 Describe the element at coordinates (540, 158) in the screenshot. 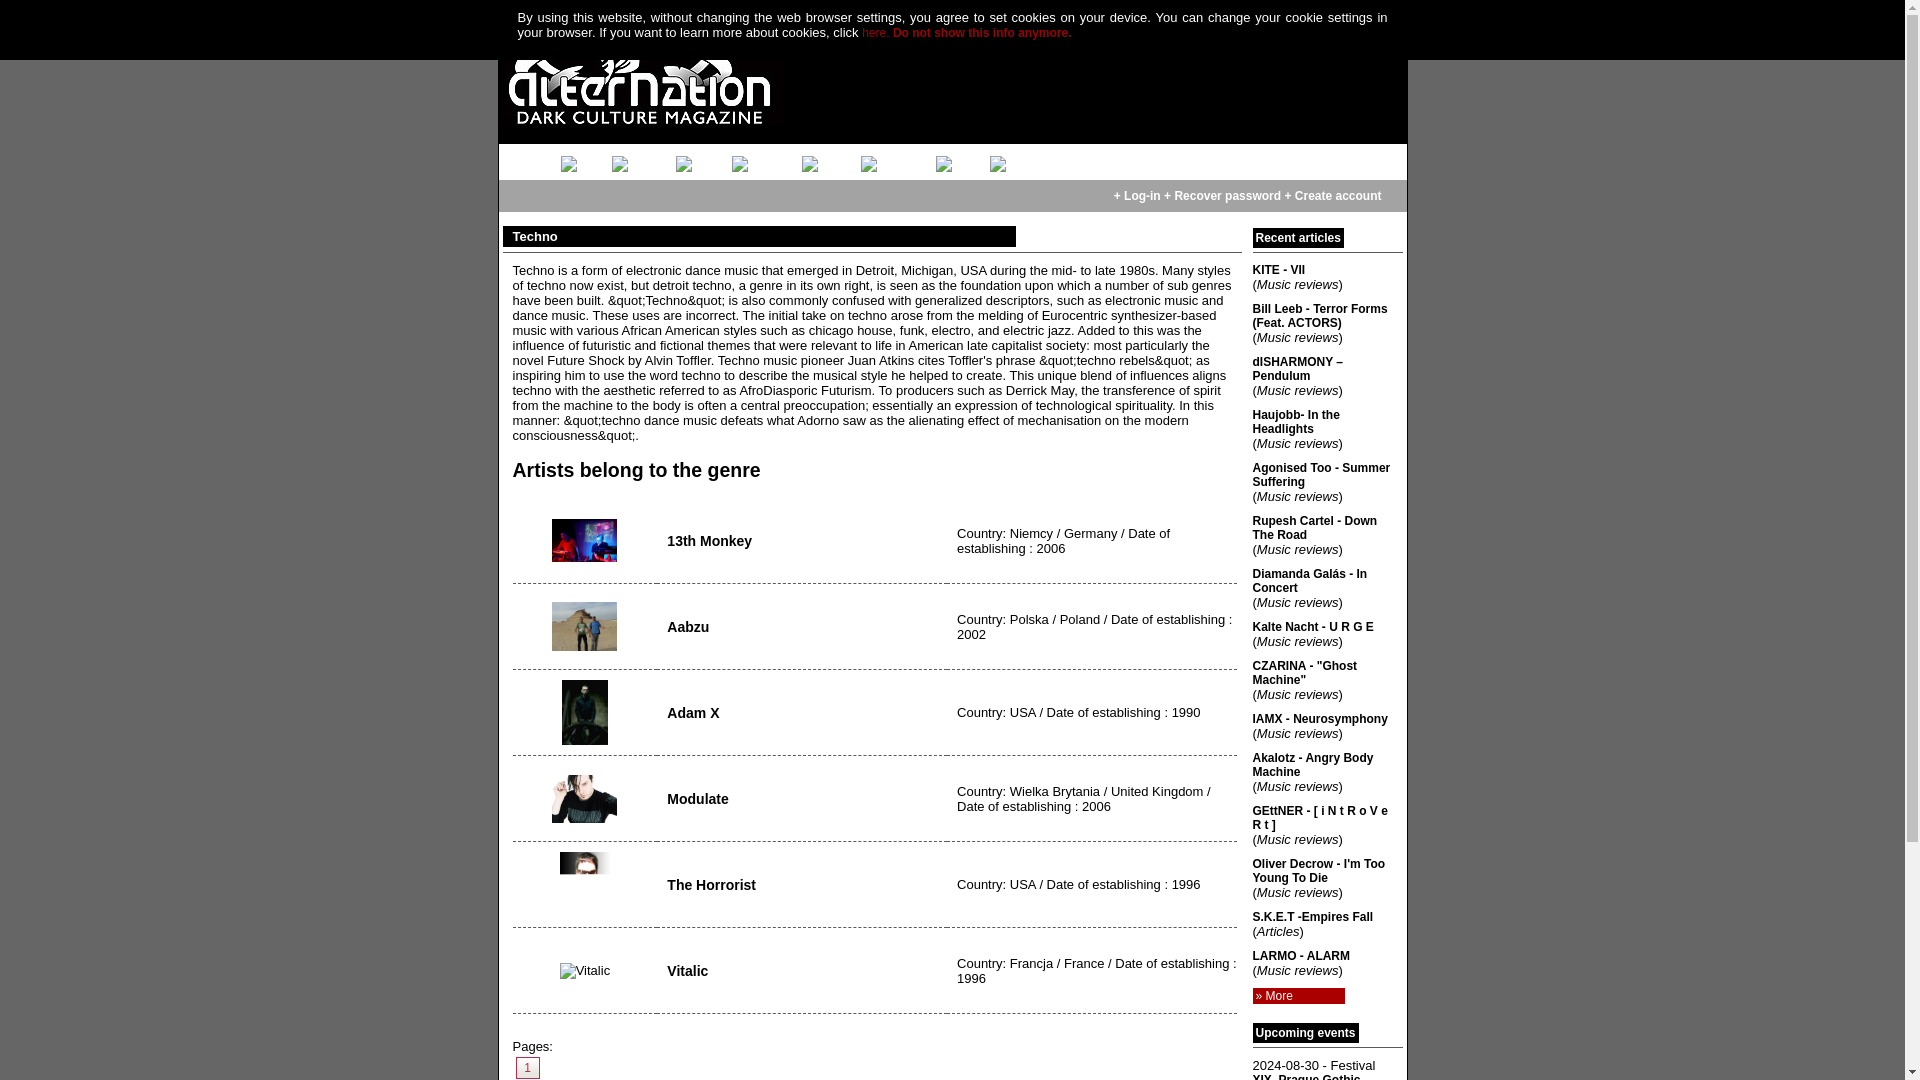

I see `AlterNation` at that location.